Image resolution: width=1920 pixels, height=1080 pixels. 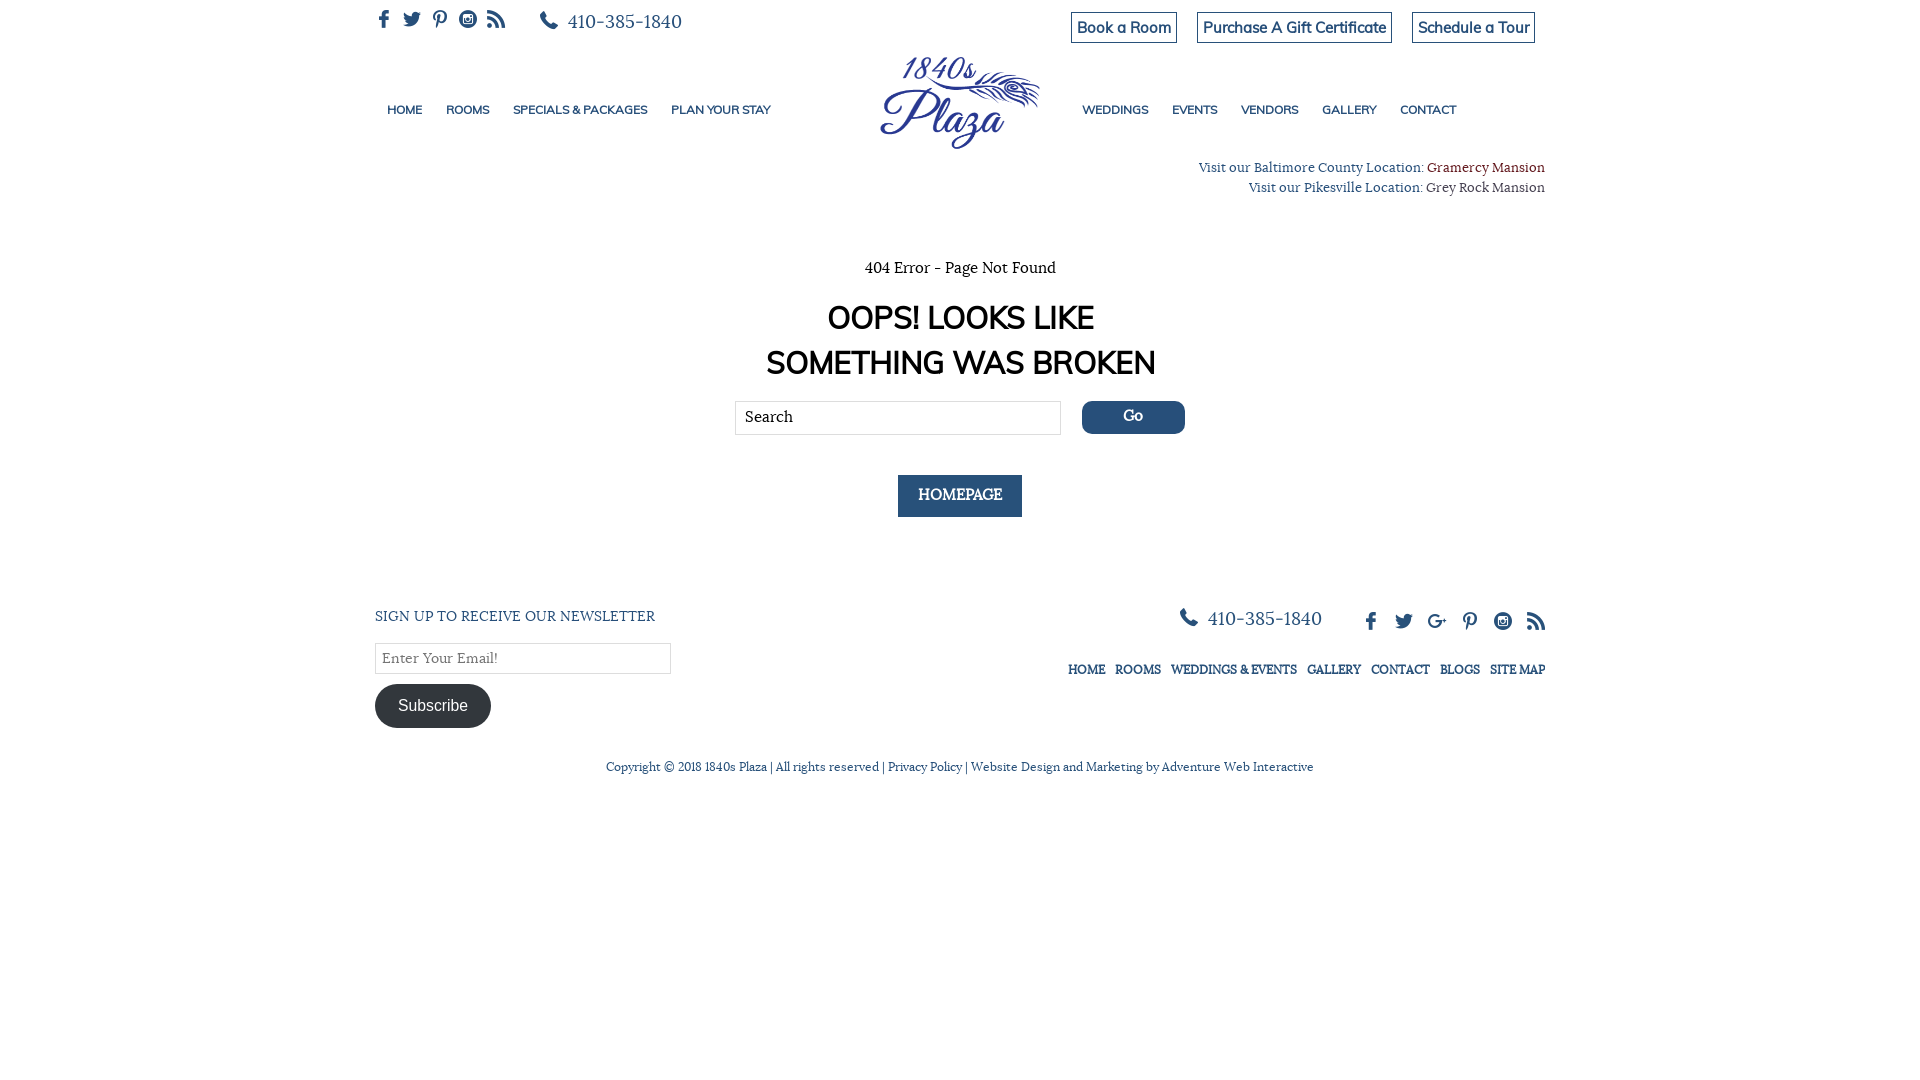 What do you see at coordinates (1134, 416) in the screenshot?
I see `Go` at bounding box center [1134, 416].